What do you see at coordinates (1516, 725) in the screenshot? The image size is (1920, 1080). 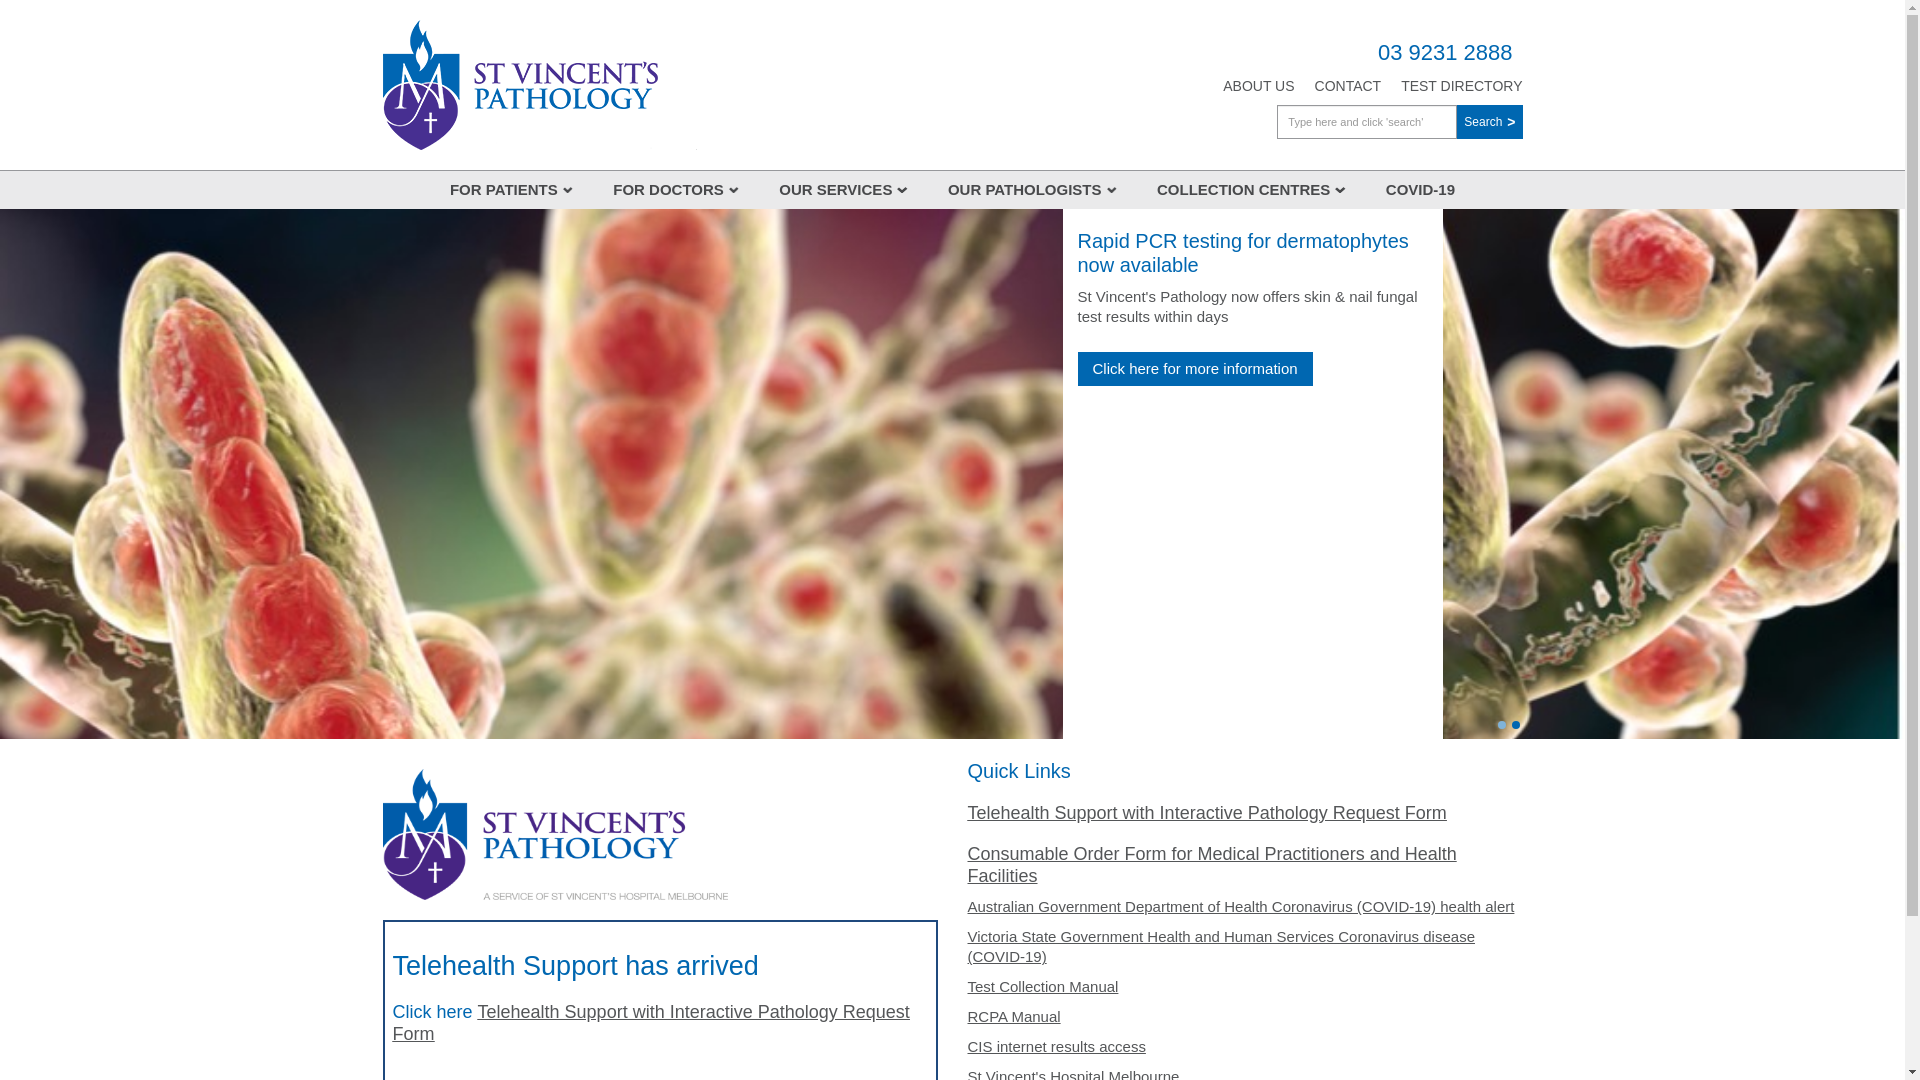 I see `2` at bounding box center [1516, 725].